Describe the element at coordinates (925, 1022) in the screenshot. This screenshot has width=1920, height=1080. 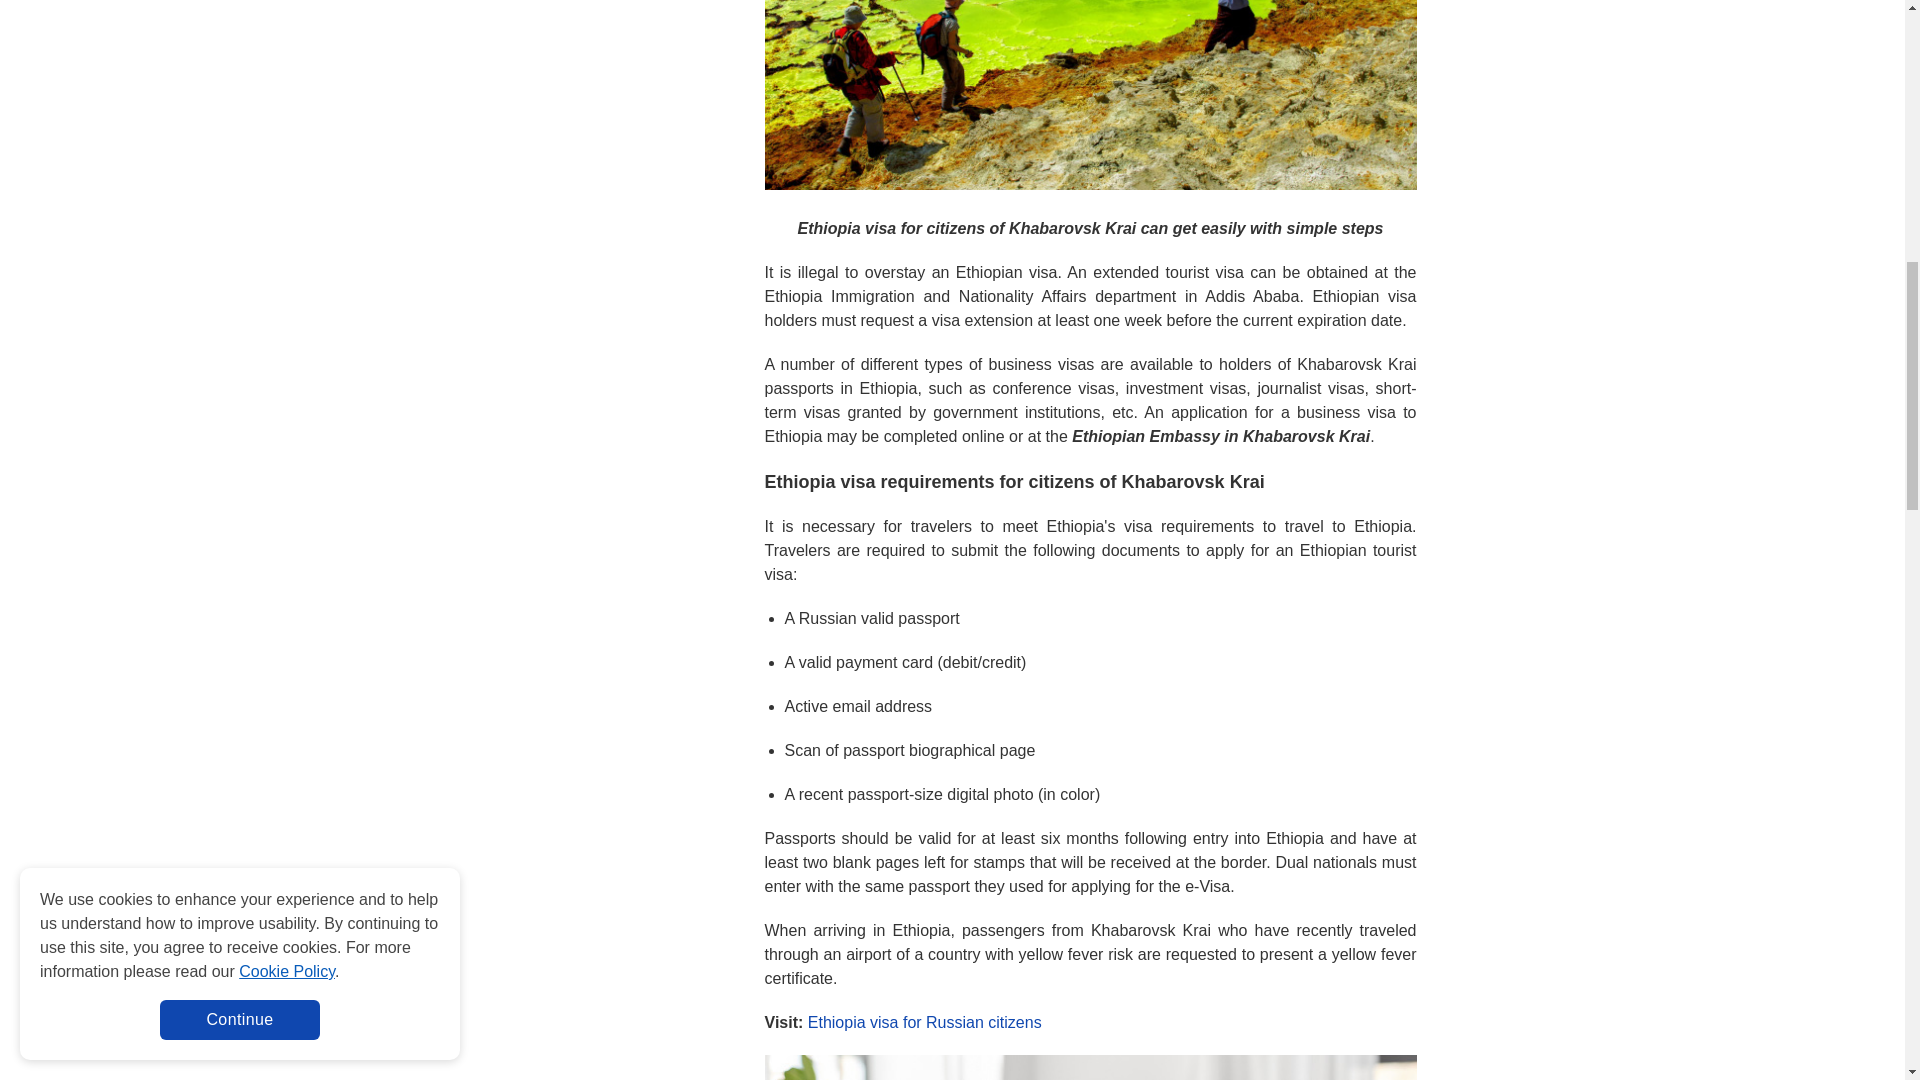
I see `Ethiopia visa for Russian citizens` at that location.